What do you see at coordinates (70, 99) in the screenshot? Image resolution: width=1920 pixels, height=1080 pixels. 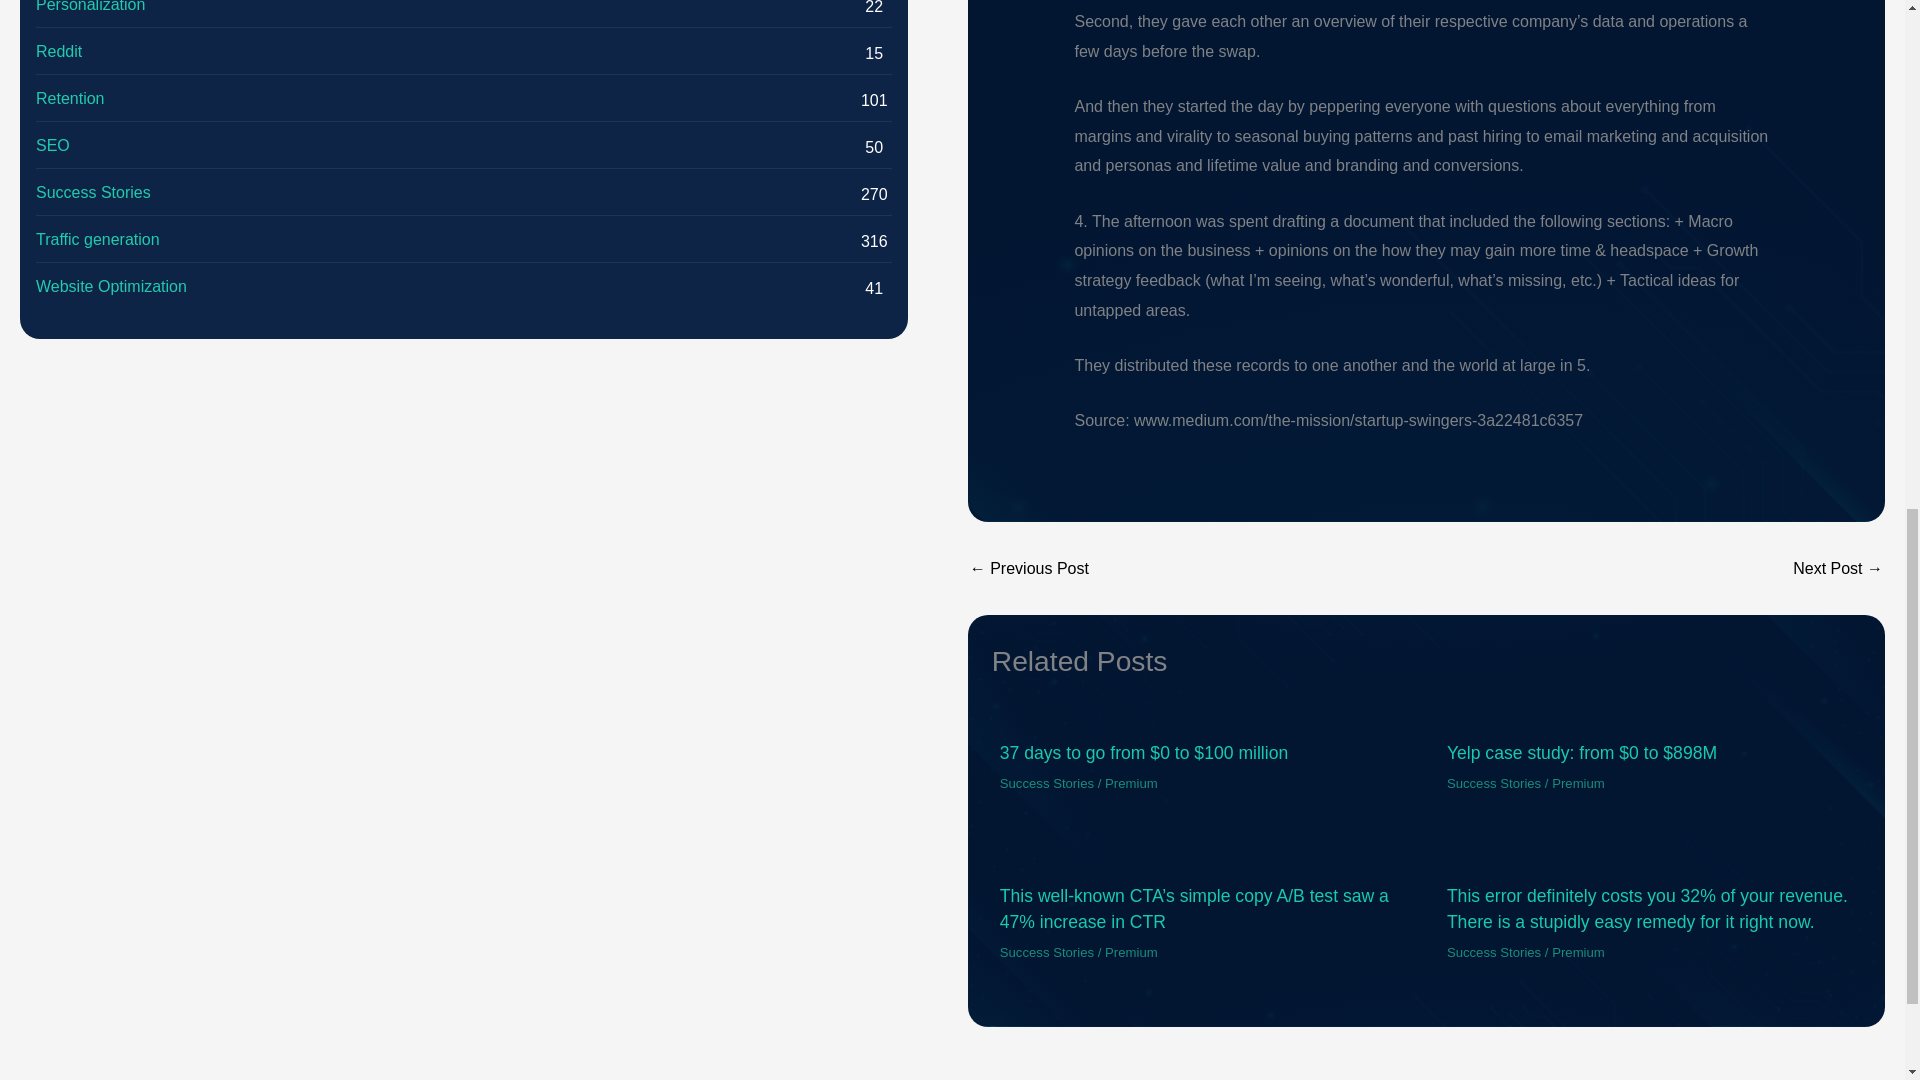 I see `Retention` at bounding box center [70, 99].